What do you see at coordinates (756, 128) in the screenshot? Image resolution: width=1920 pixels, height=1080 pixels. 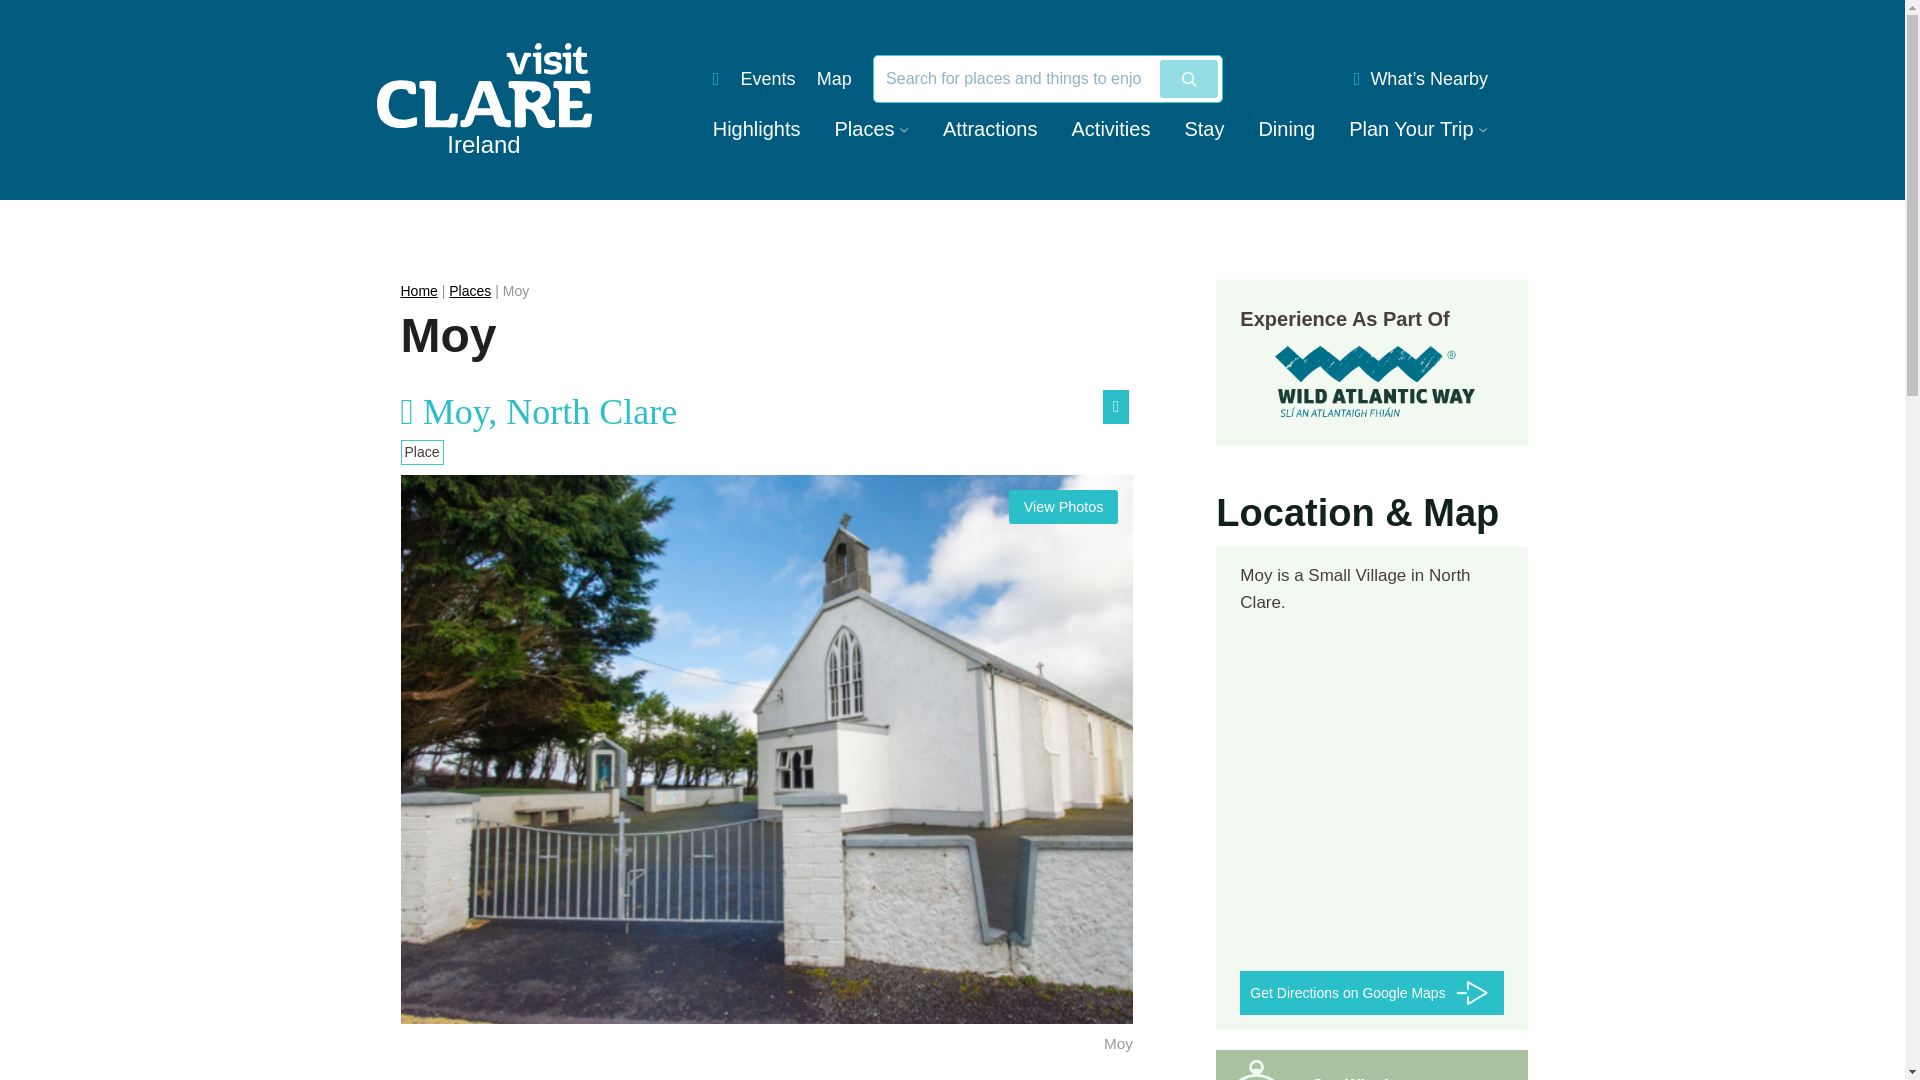 I see `Highlights` at bounding box center [756, 128].